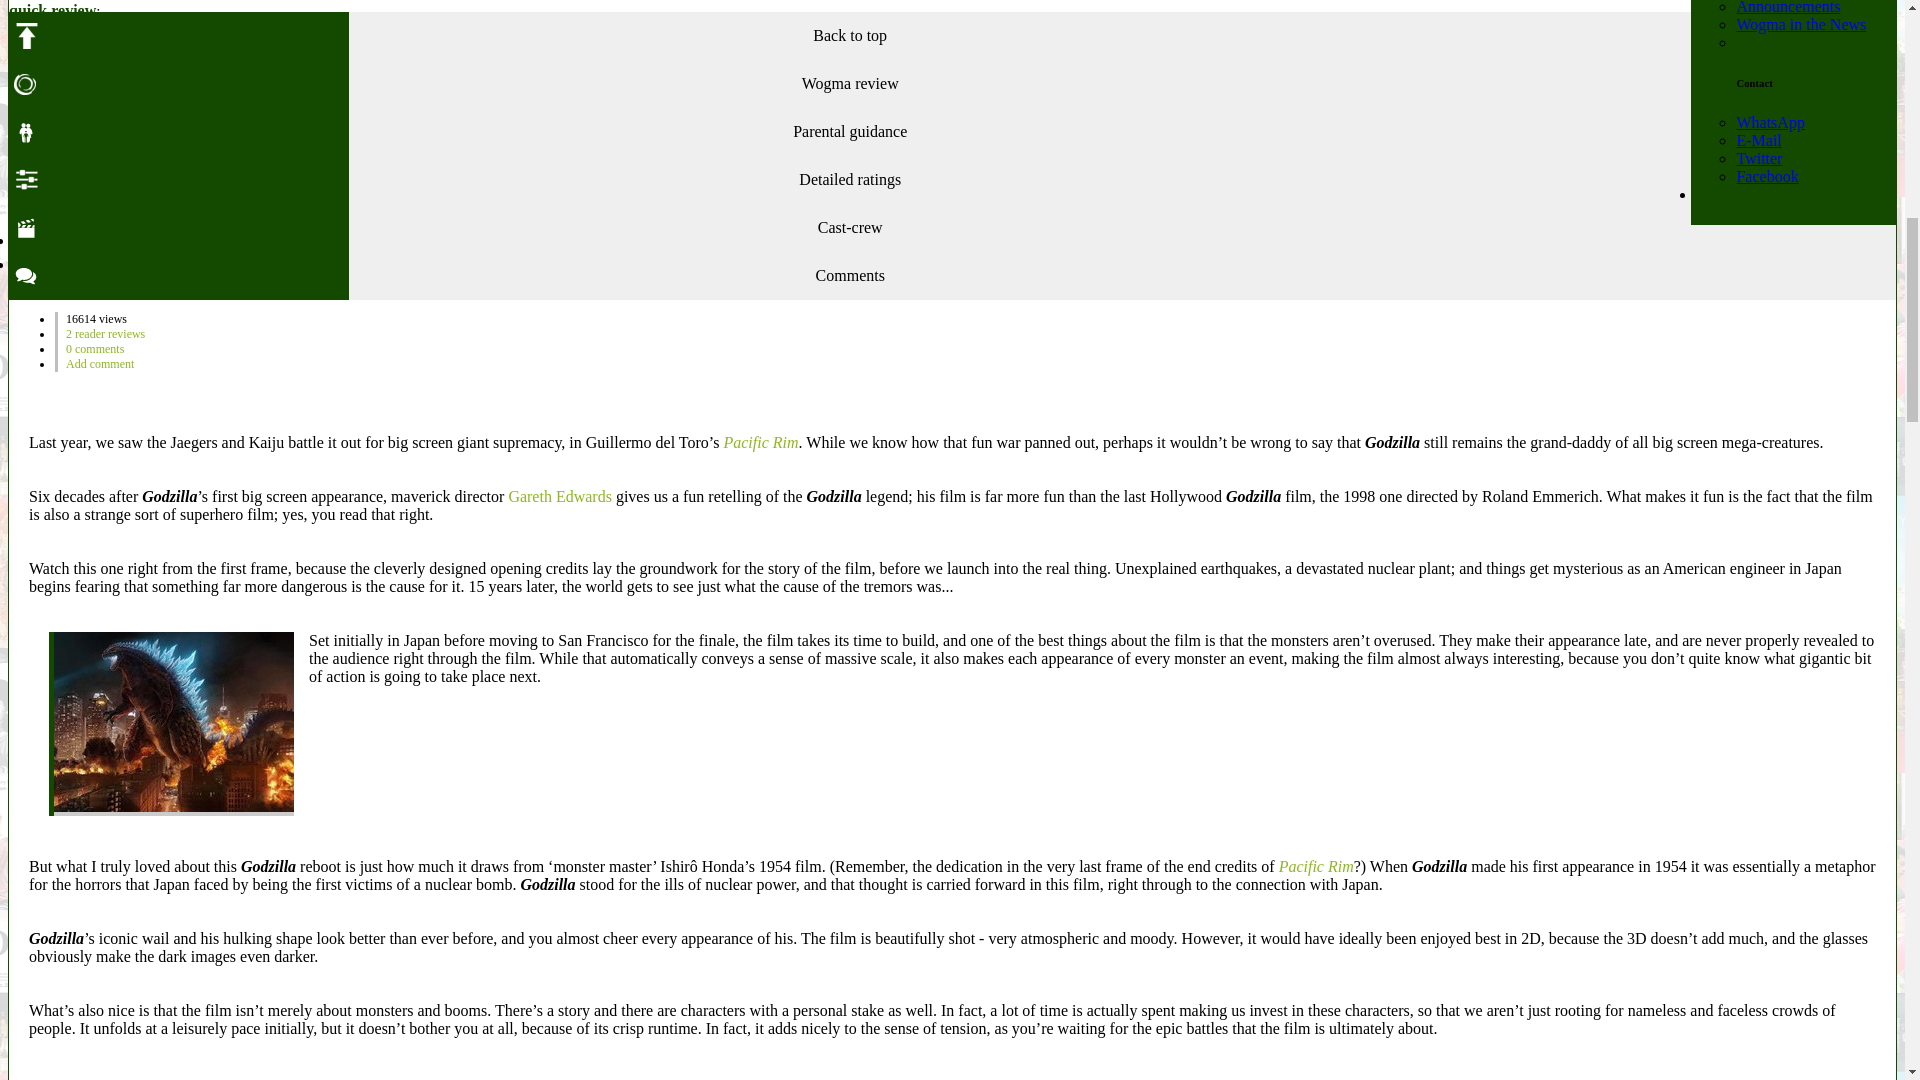 This screenshot has height=1080, width=1920. What do you see at coordinates (760, 442) in the screenshot?
I see `Pacific Rim Review` at bounding box center [760, 442].